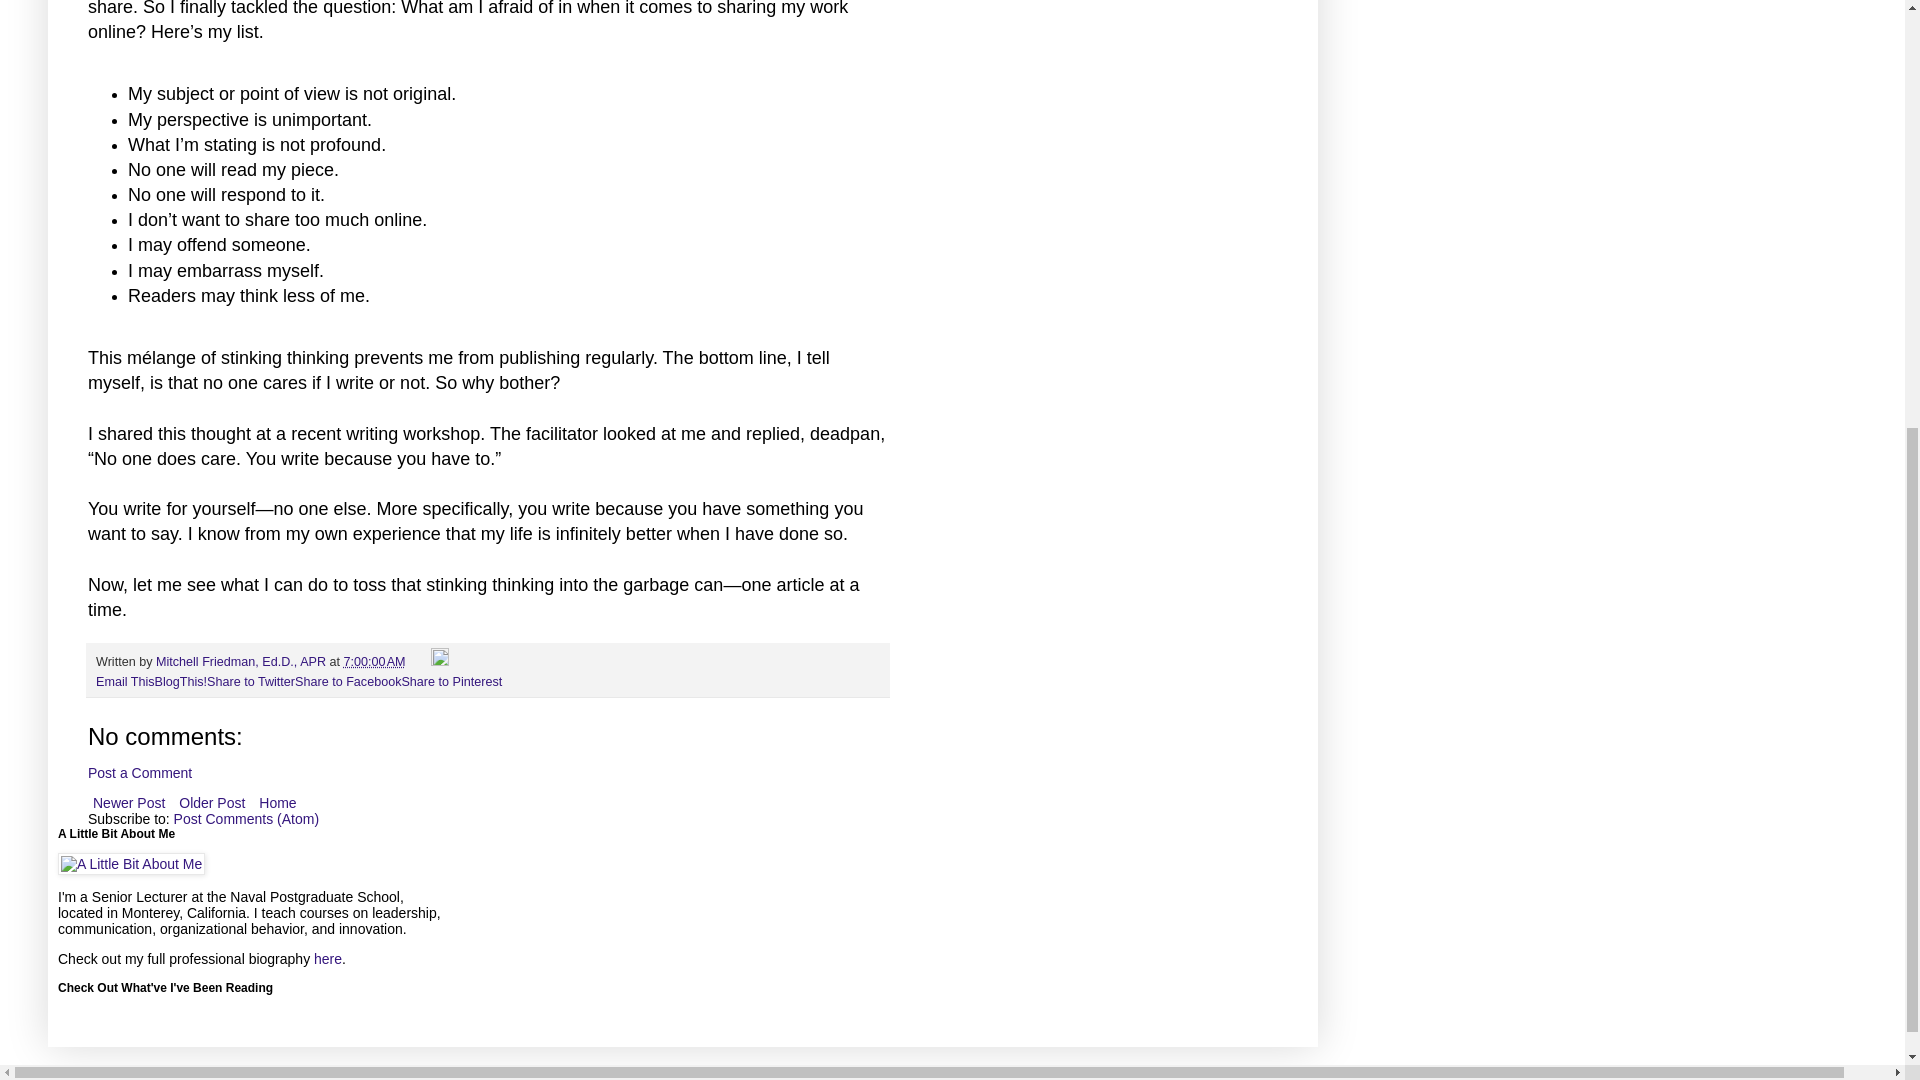 The image size is (1920, 1080). Describe the element at coordinates (328, 958) in the screenshot. I see `here` at that location.